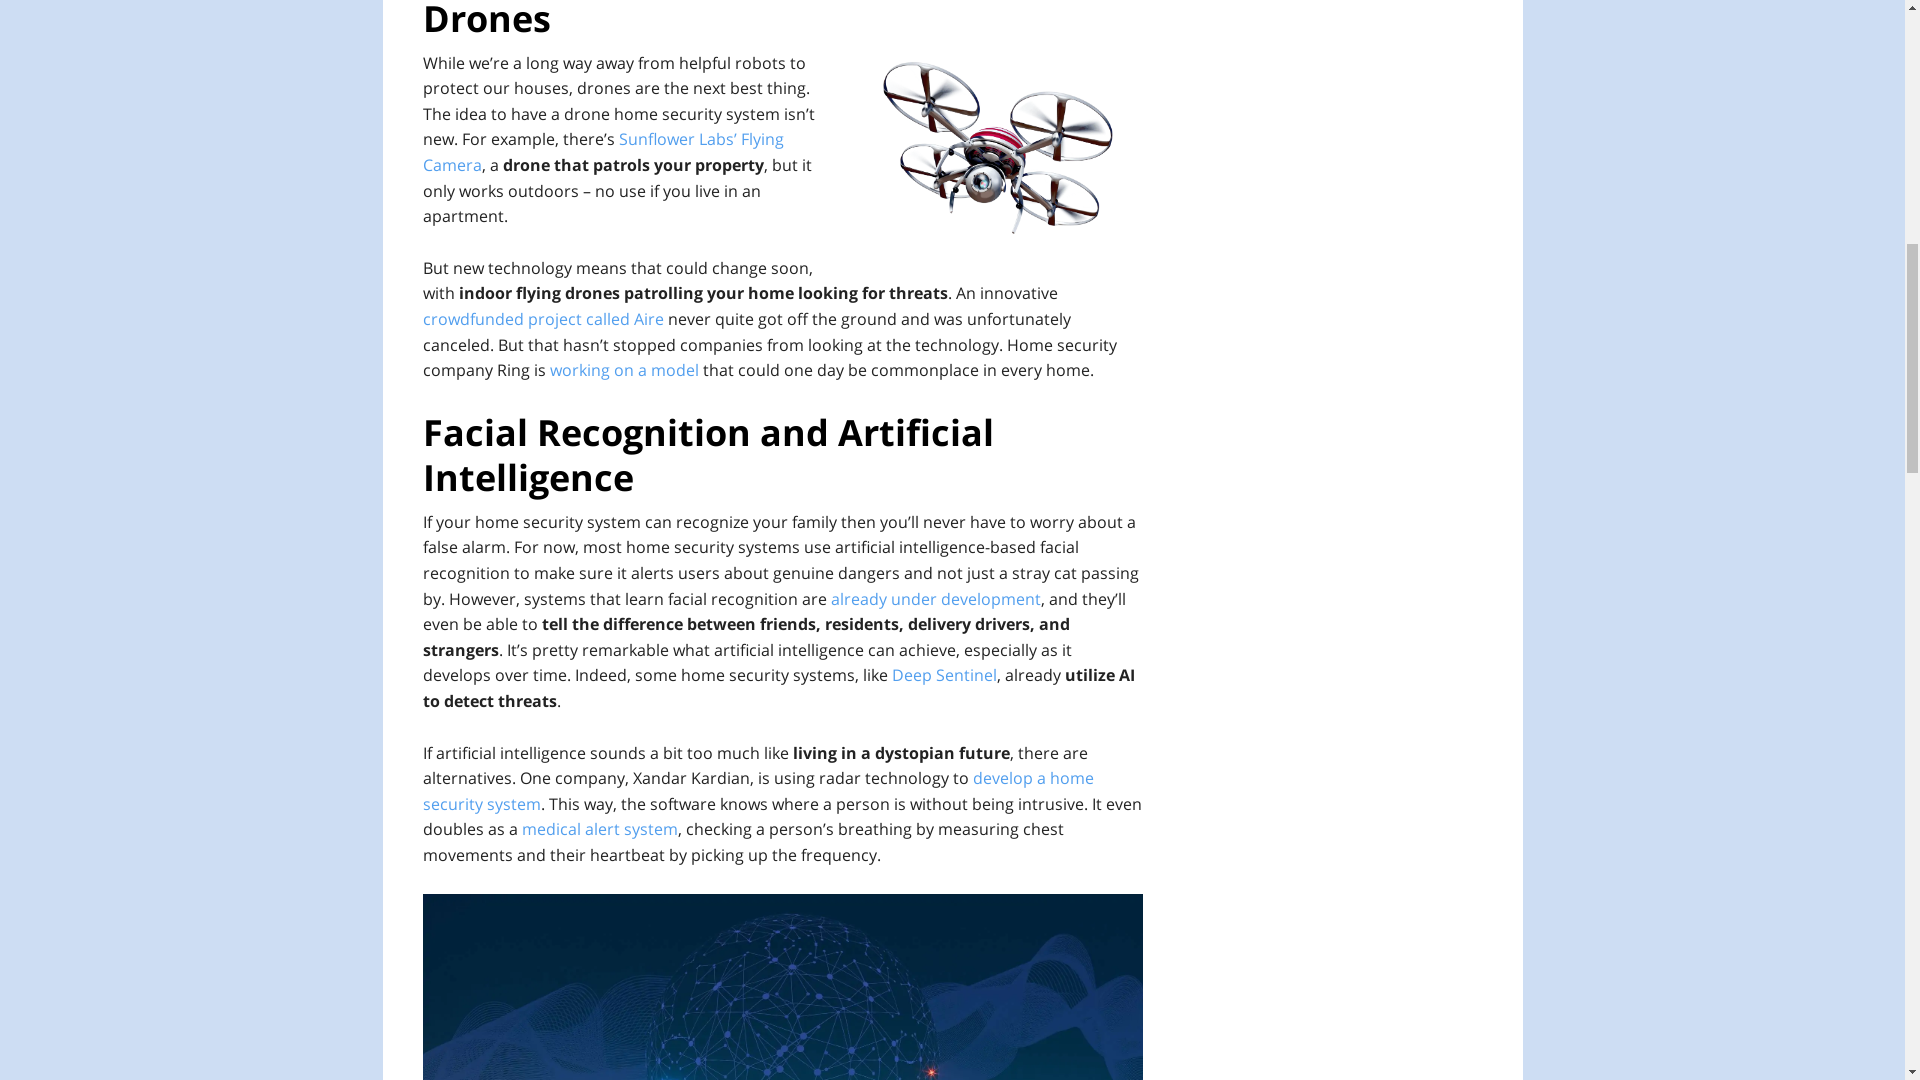  I want to click on working on a model, so click(624, 370).